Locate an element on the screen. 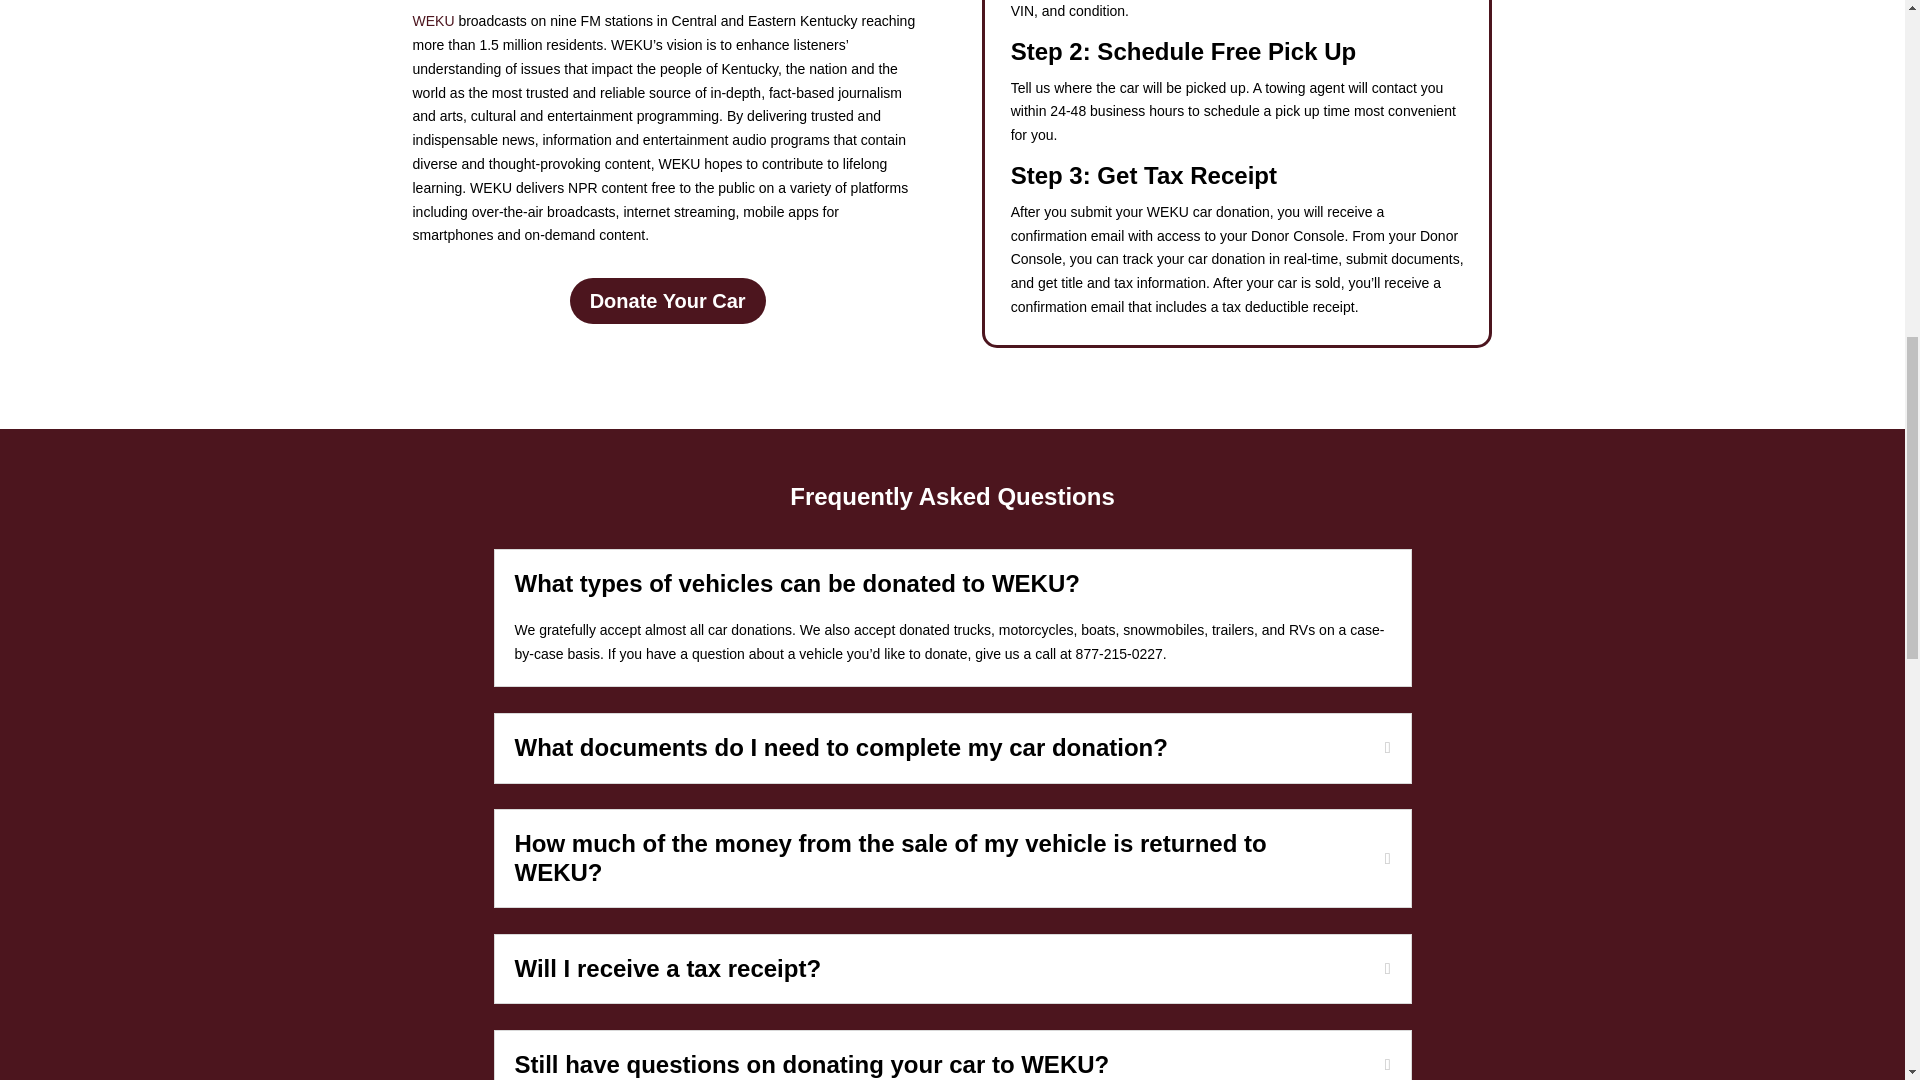  WEKU is located at coordinates (432, 20).